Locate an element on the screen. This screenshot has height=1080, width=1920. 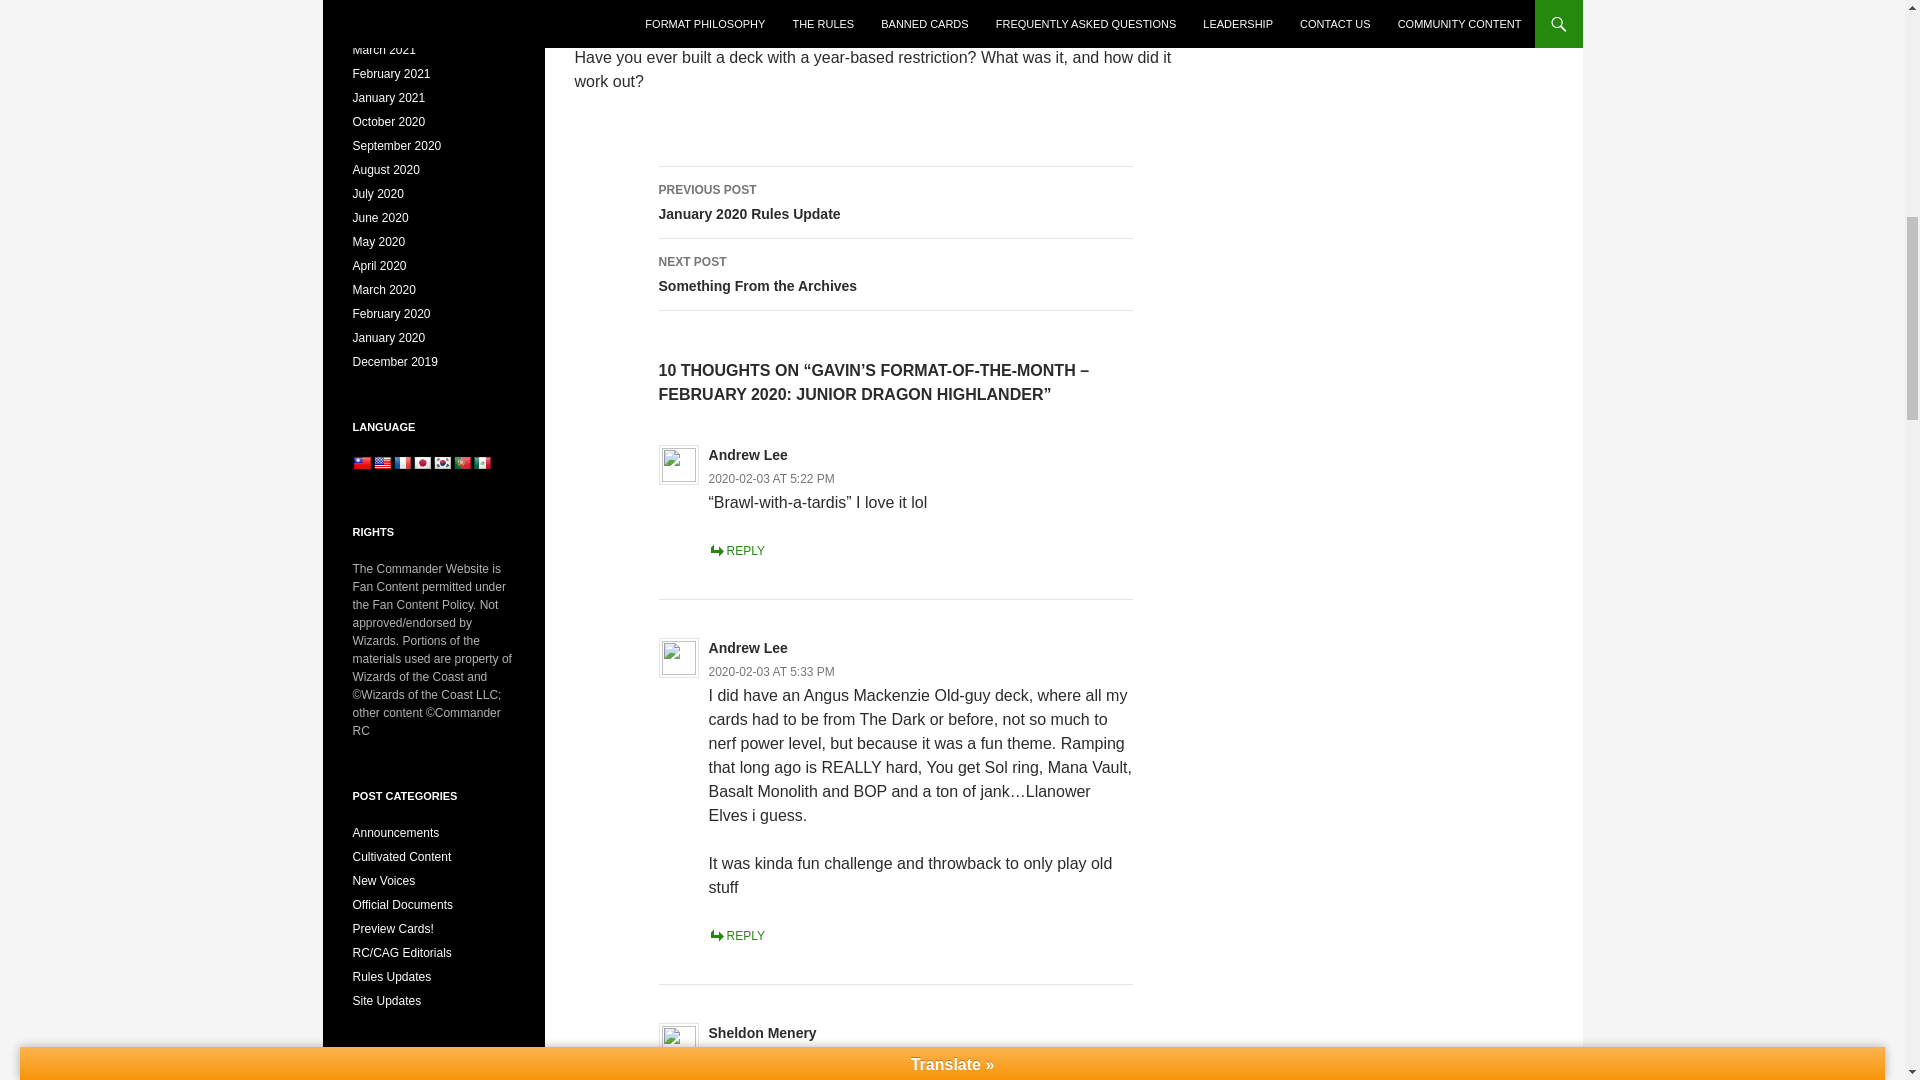
Korean is located at coordinates (440, 462).